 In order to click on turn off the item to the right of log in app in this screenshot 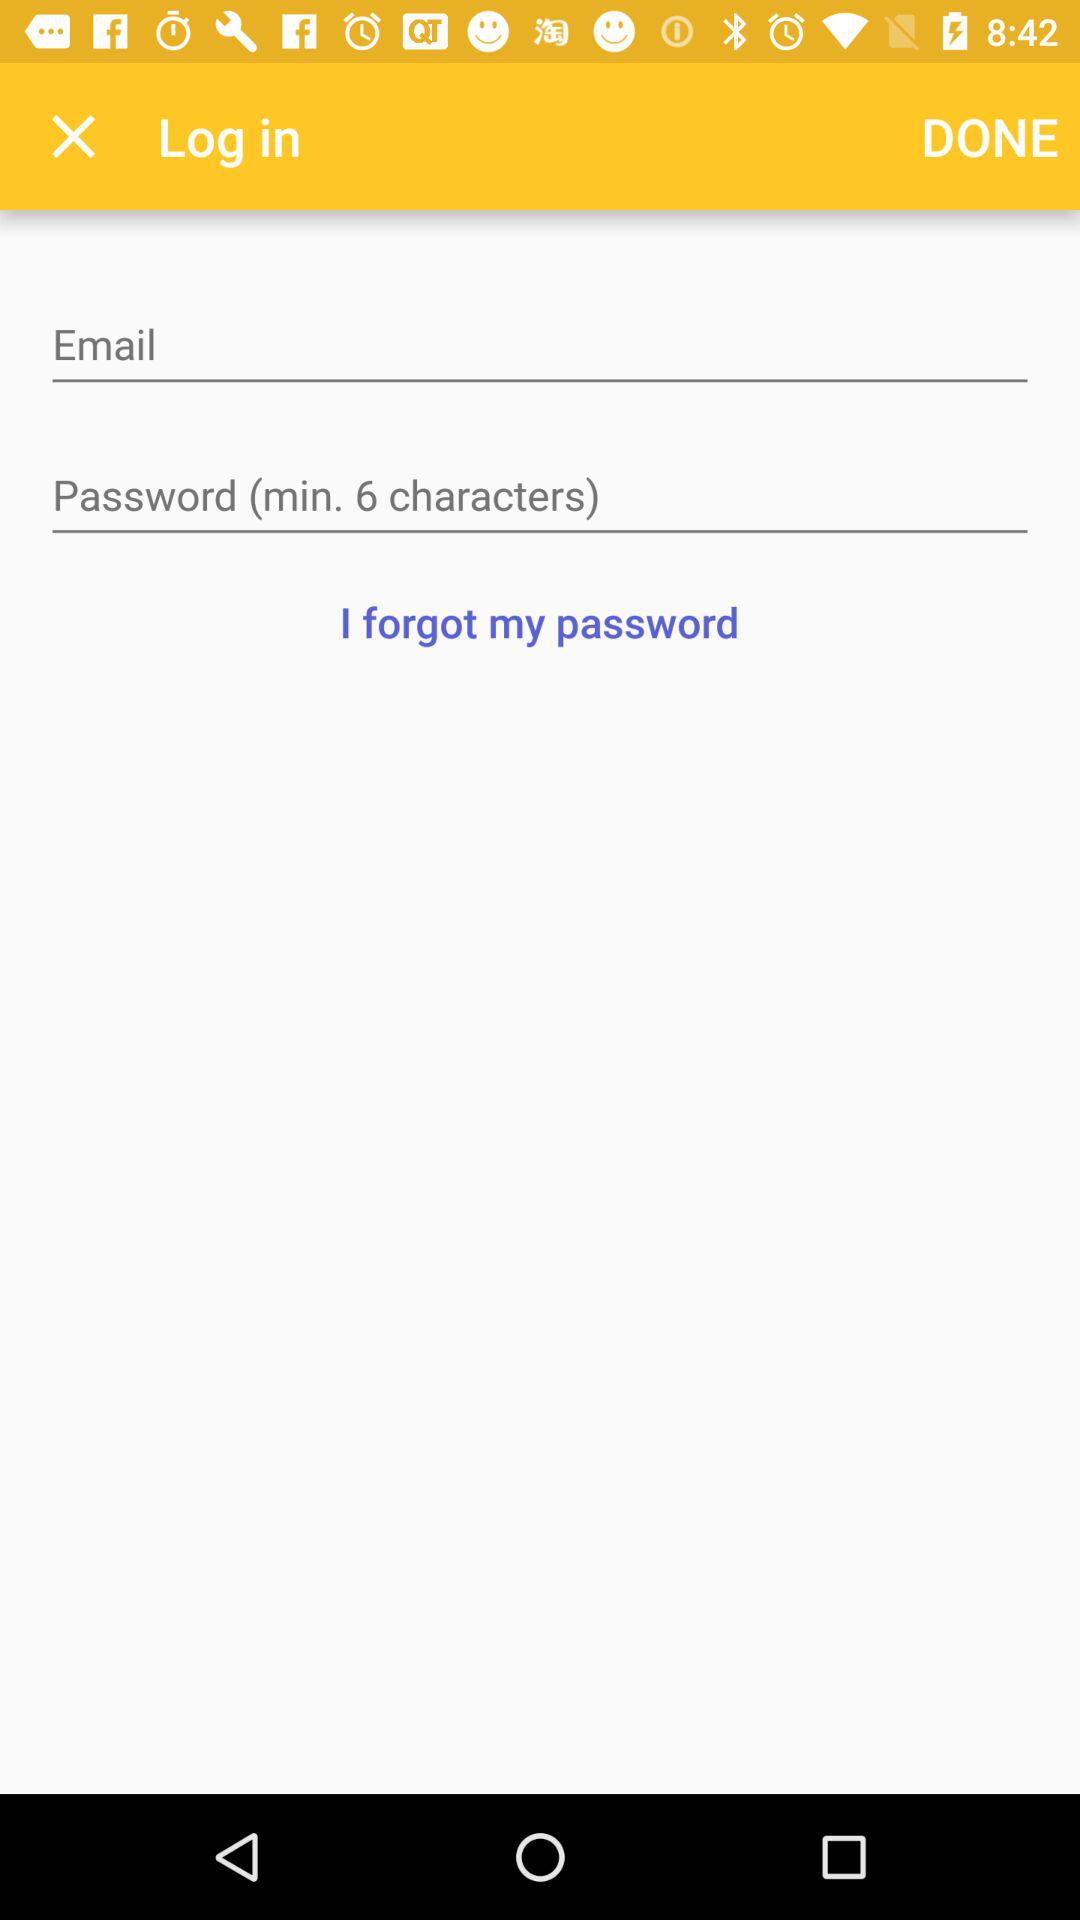, I will do `click(990, 136)`.